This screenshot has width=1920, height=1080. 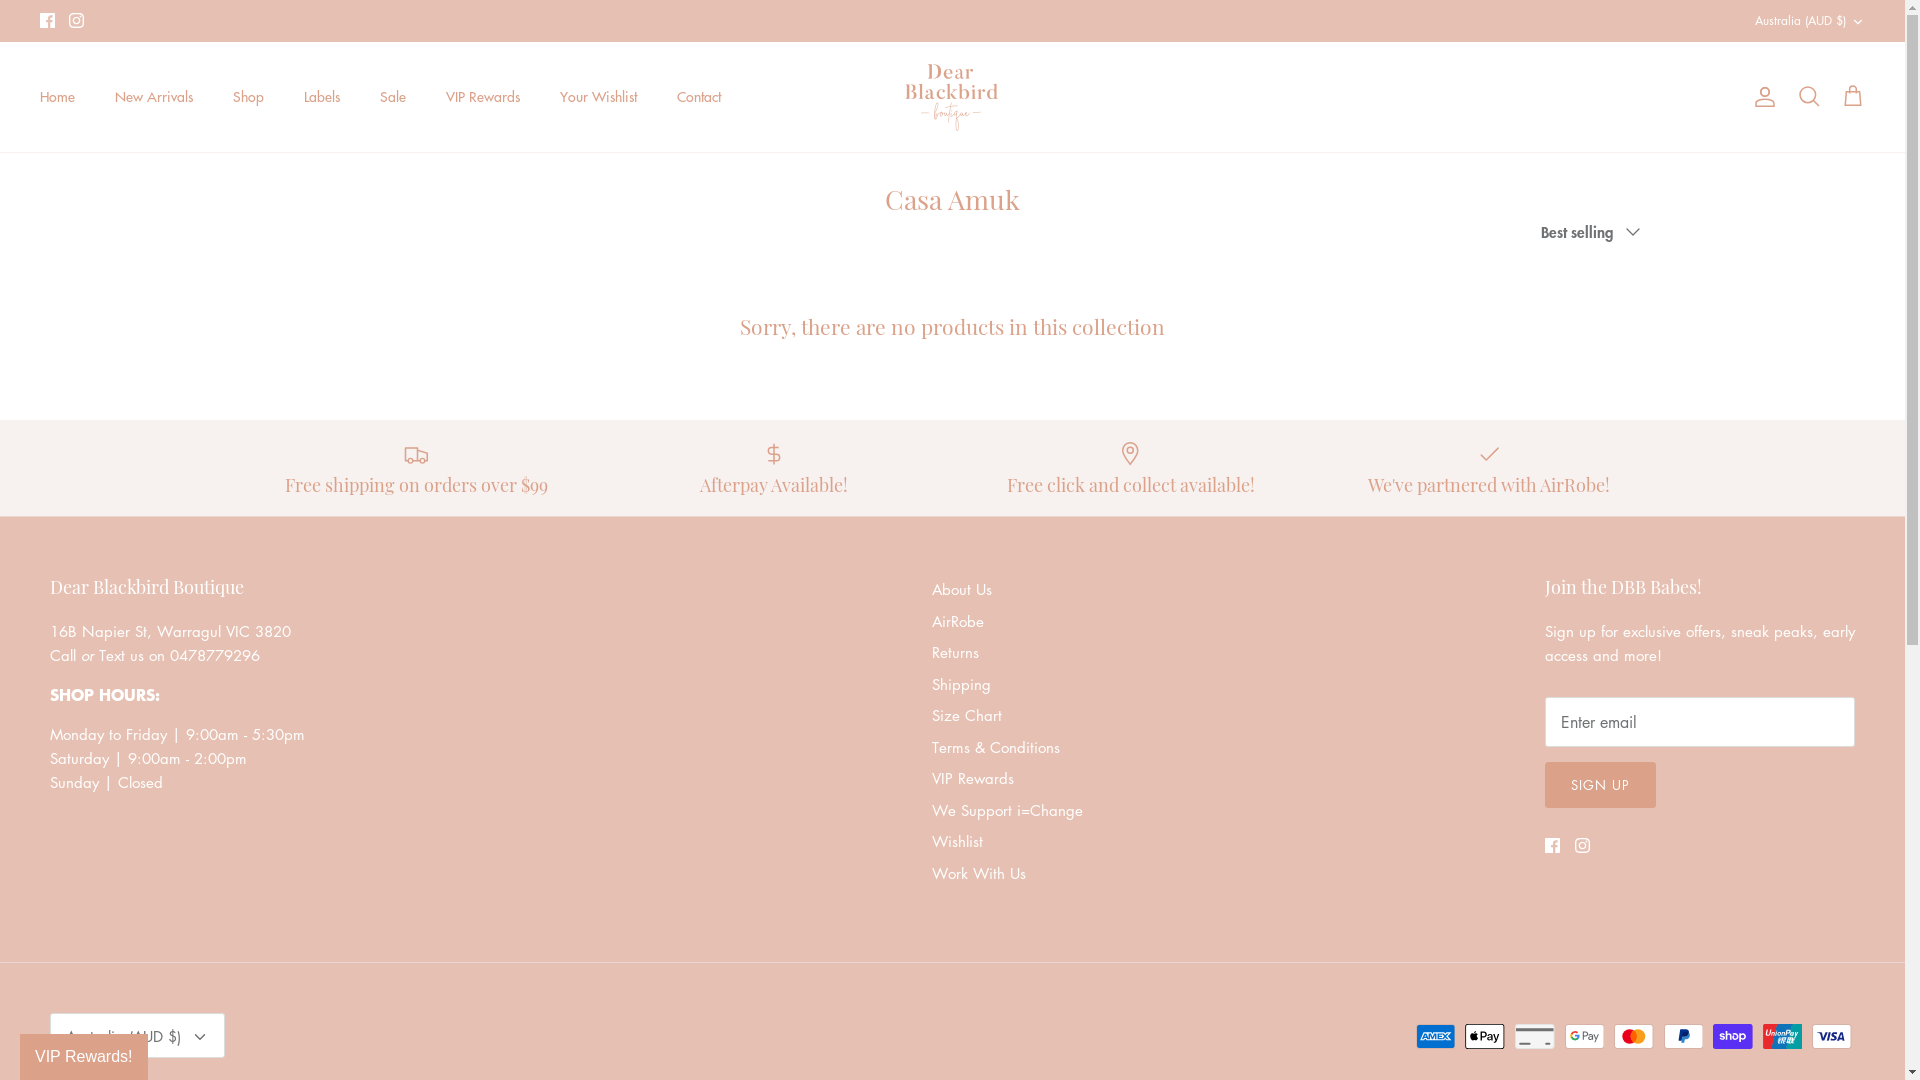 I want to click on Your Wishlist, so click(x=598, y=96).